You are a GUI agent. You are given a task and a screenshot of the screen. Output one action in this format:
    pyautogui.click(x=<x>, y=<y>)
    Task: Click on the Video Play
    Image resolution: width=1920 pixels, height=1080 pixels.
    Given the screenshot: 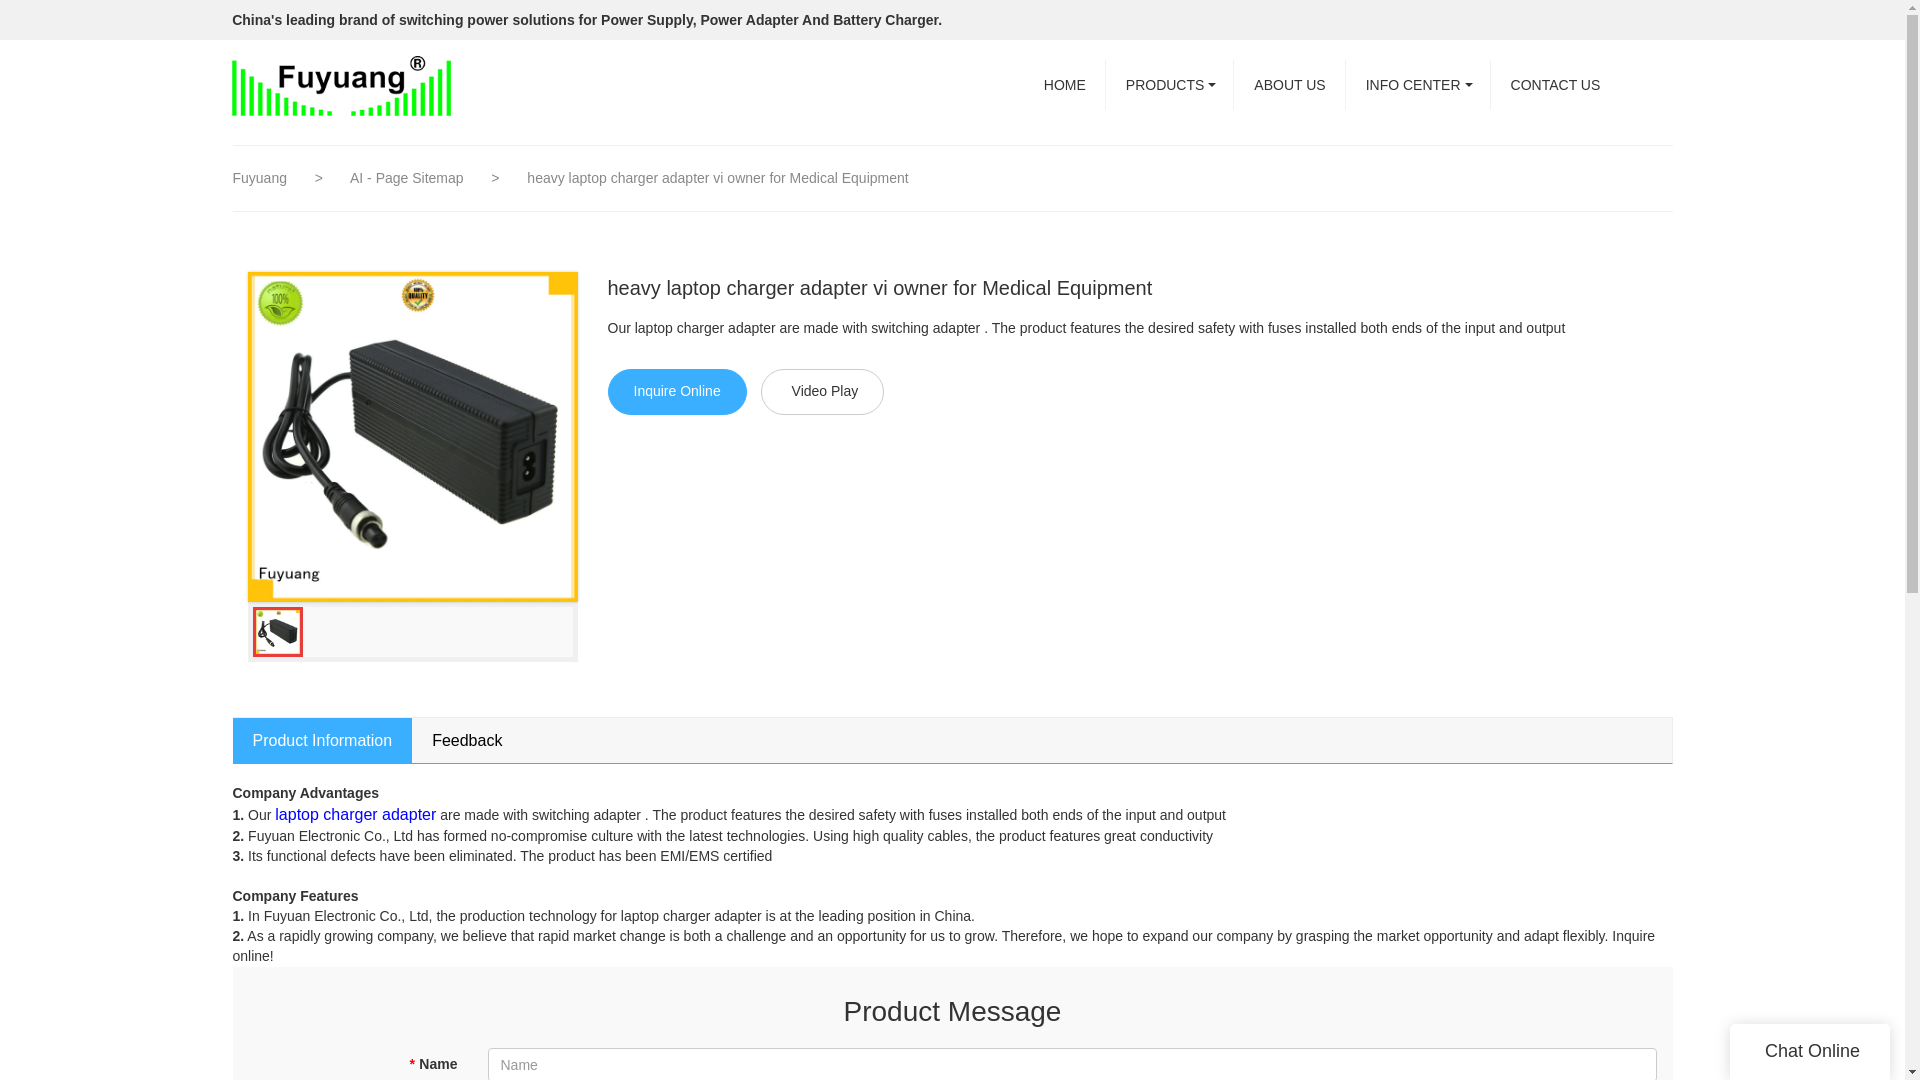 What is the action you would take?
    pyautogui.click(x=822, y=392)
    